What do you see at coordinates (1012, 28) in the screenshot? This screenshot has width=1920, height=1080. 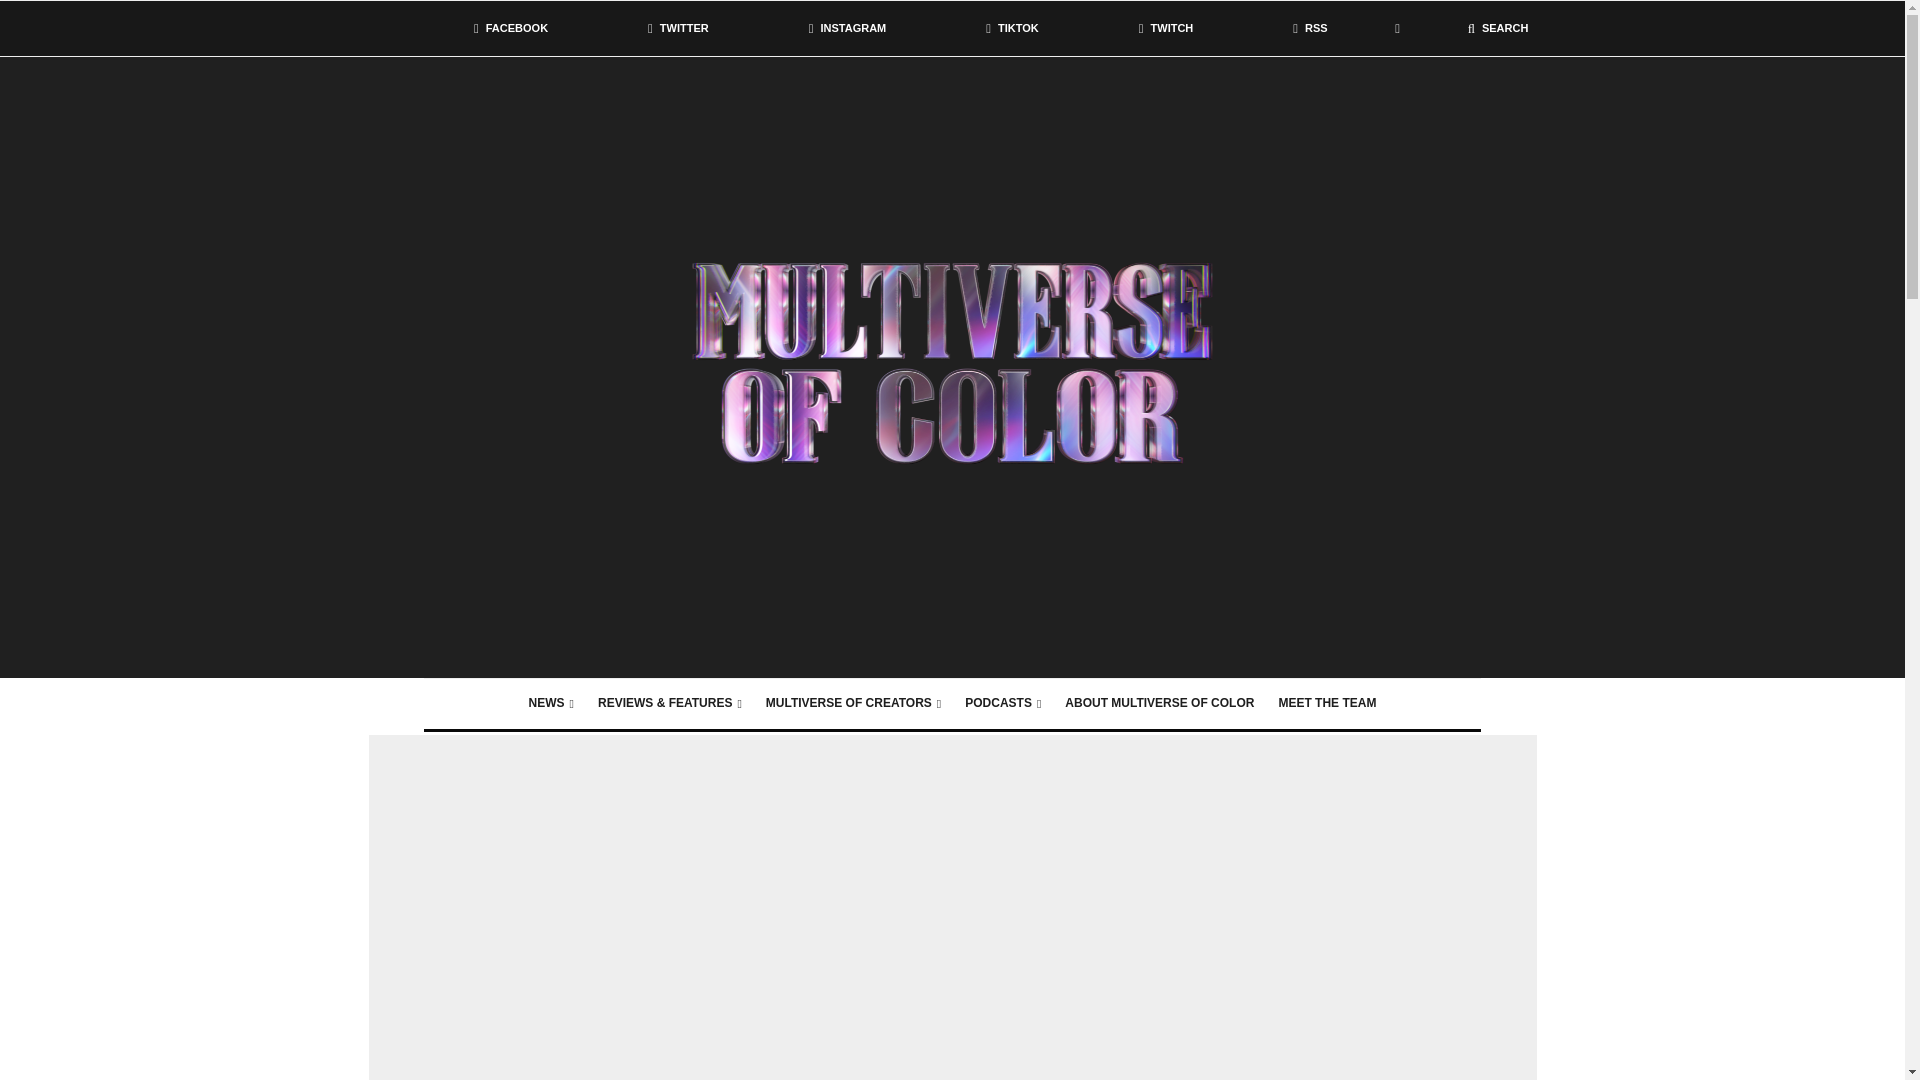 I see `TIKTOK` at bounding box center [1012, 28].